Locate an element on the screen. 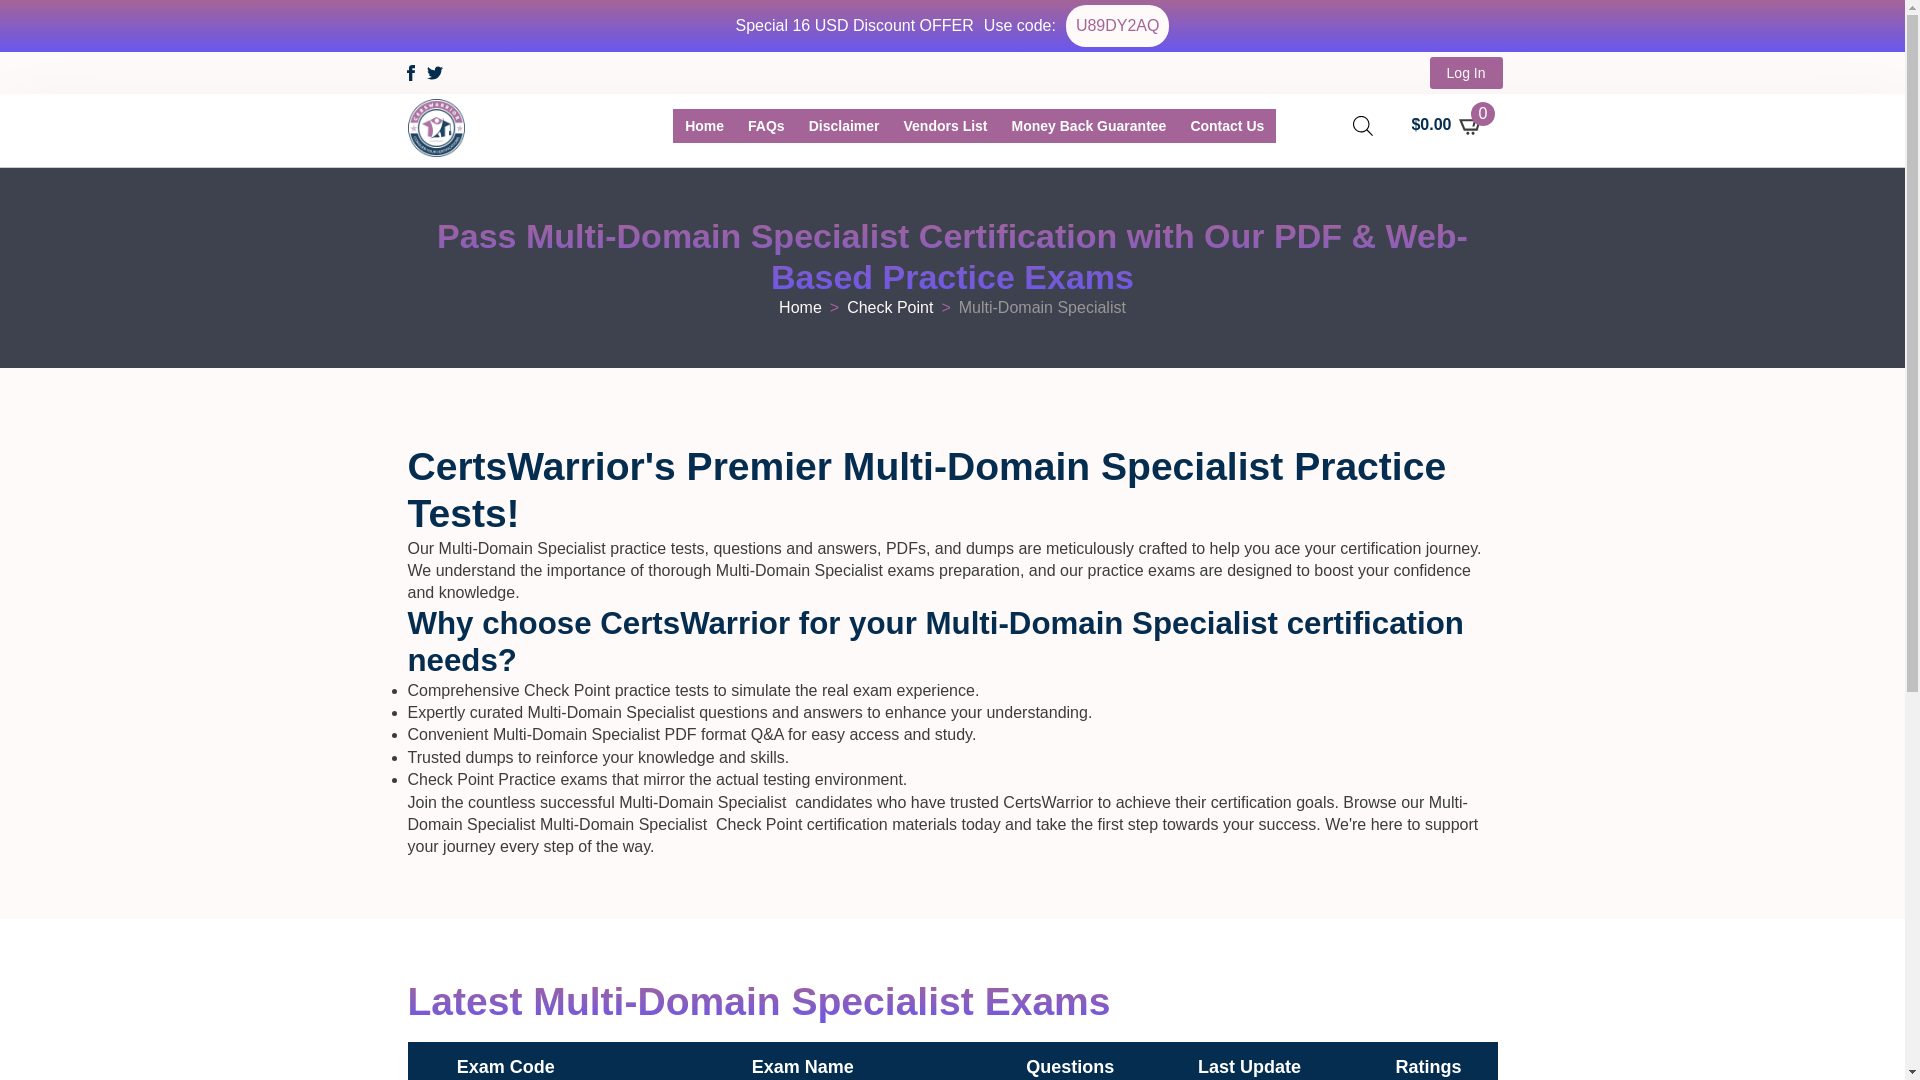 Image resolution: width=1920 pixels, height=1080 pixels. Log In is located at coordinates (1466, 72).